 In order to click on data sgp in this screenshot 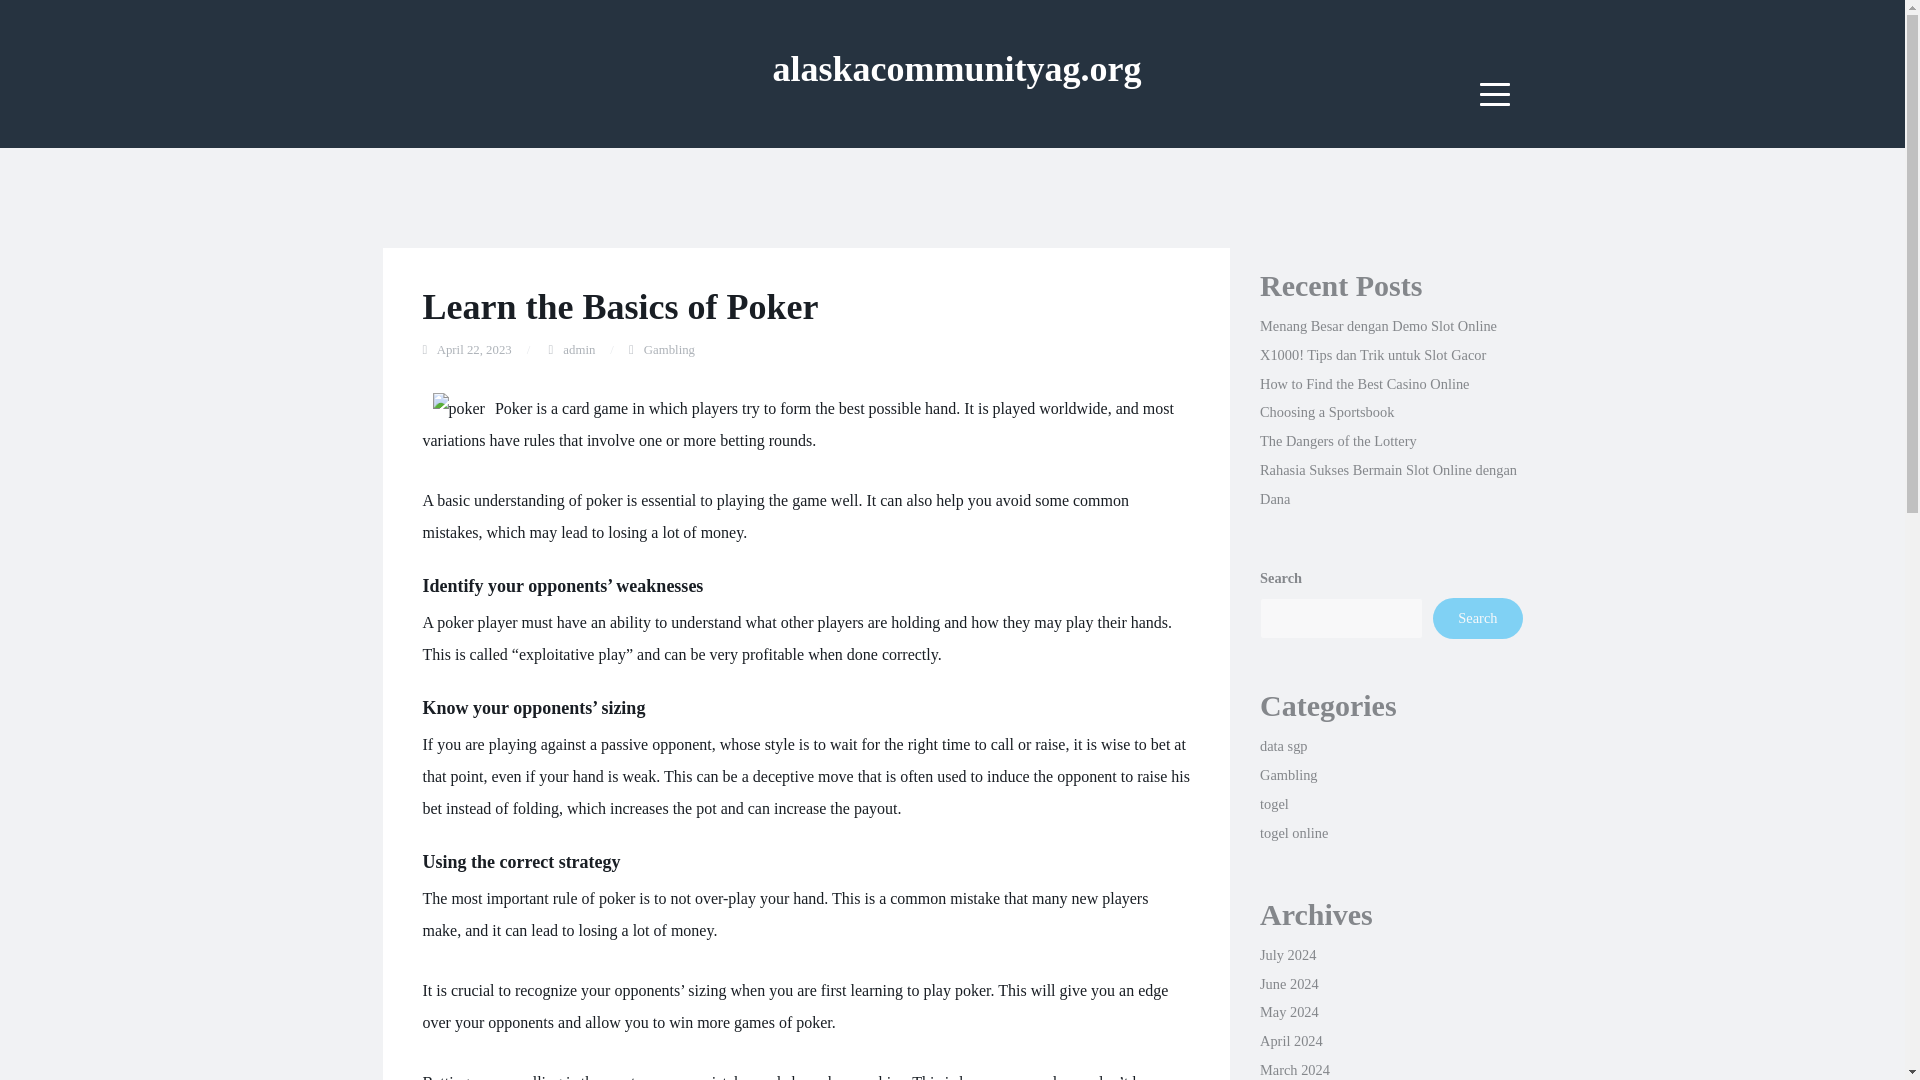, I will do `click(1283, 745)`.